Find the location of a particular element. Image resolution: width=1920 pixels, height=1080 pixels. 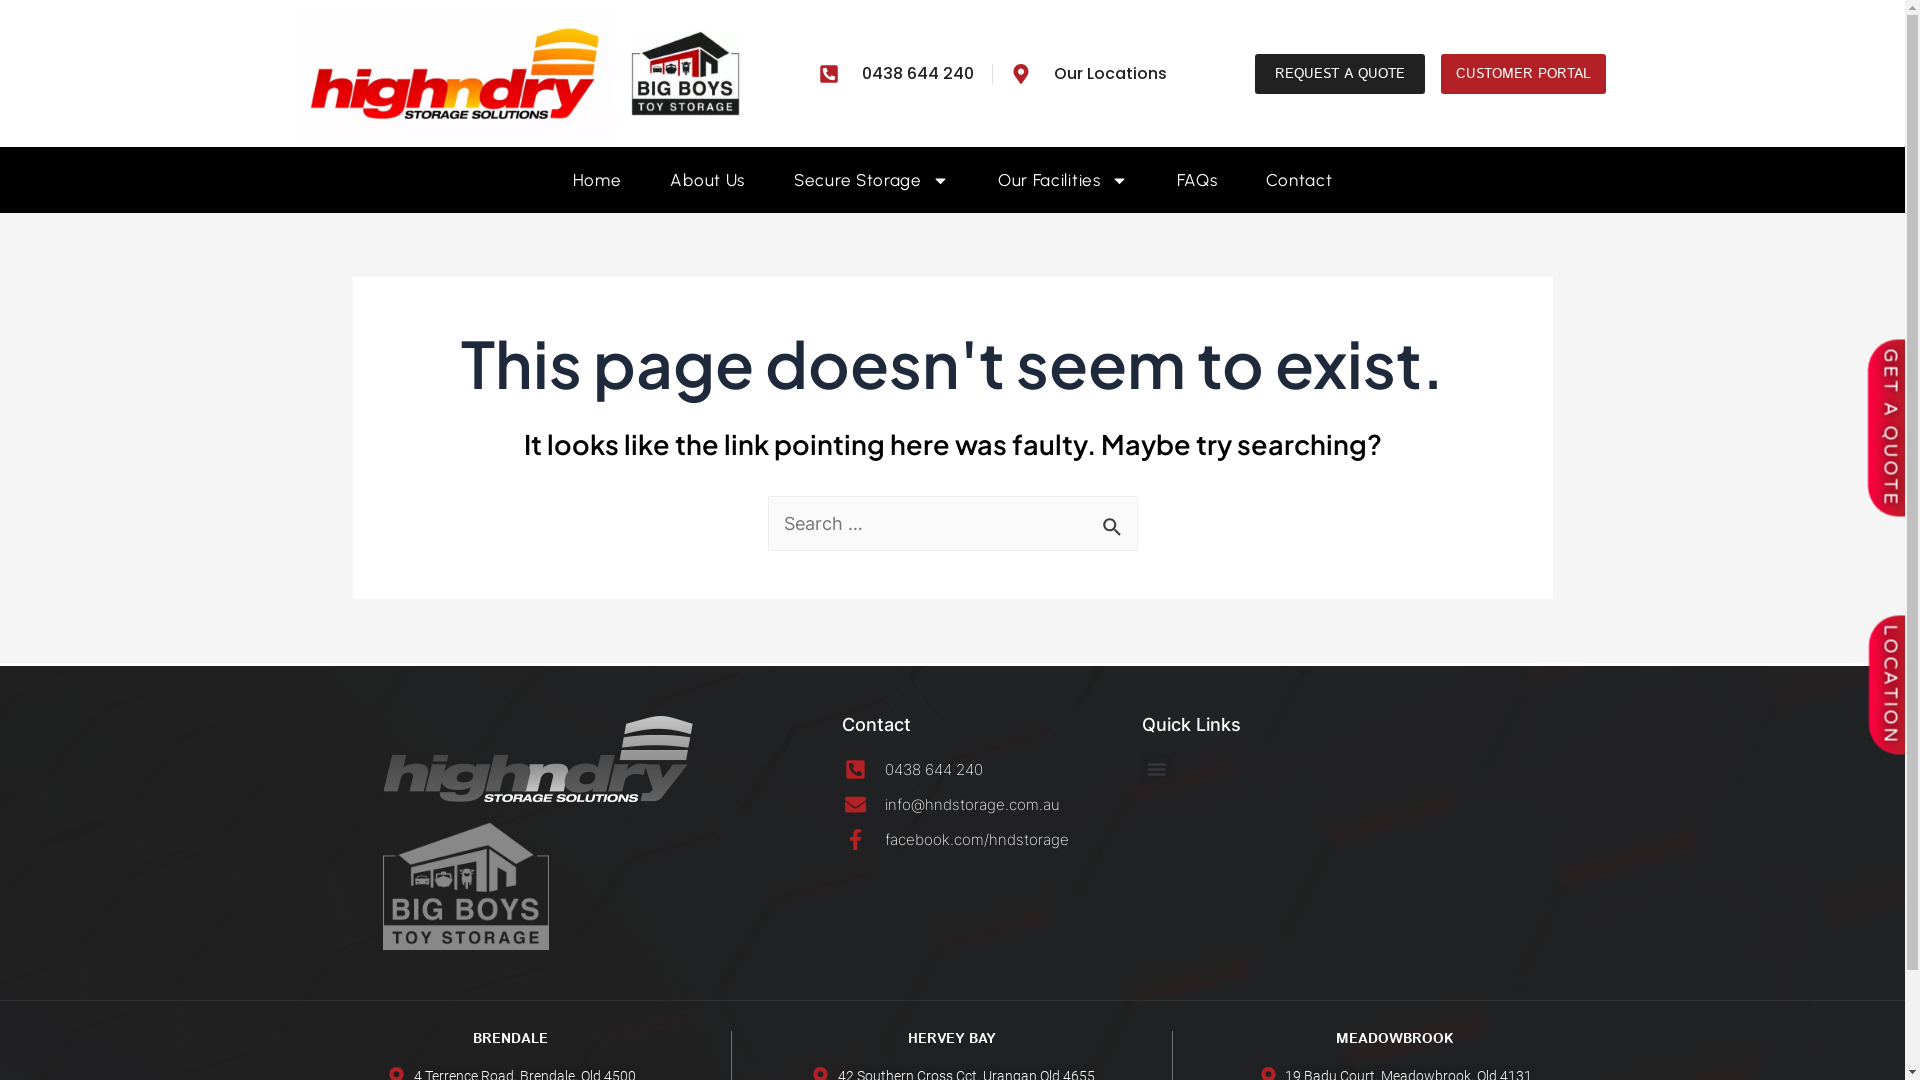

Contact is located at coordinates (1299, 180).